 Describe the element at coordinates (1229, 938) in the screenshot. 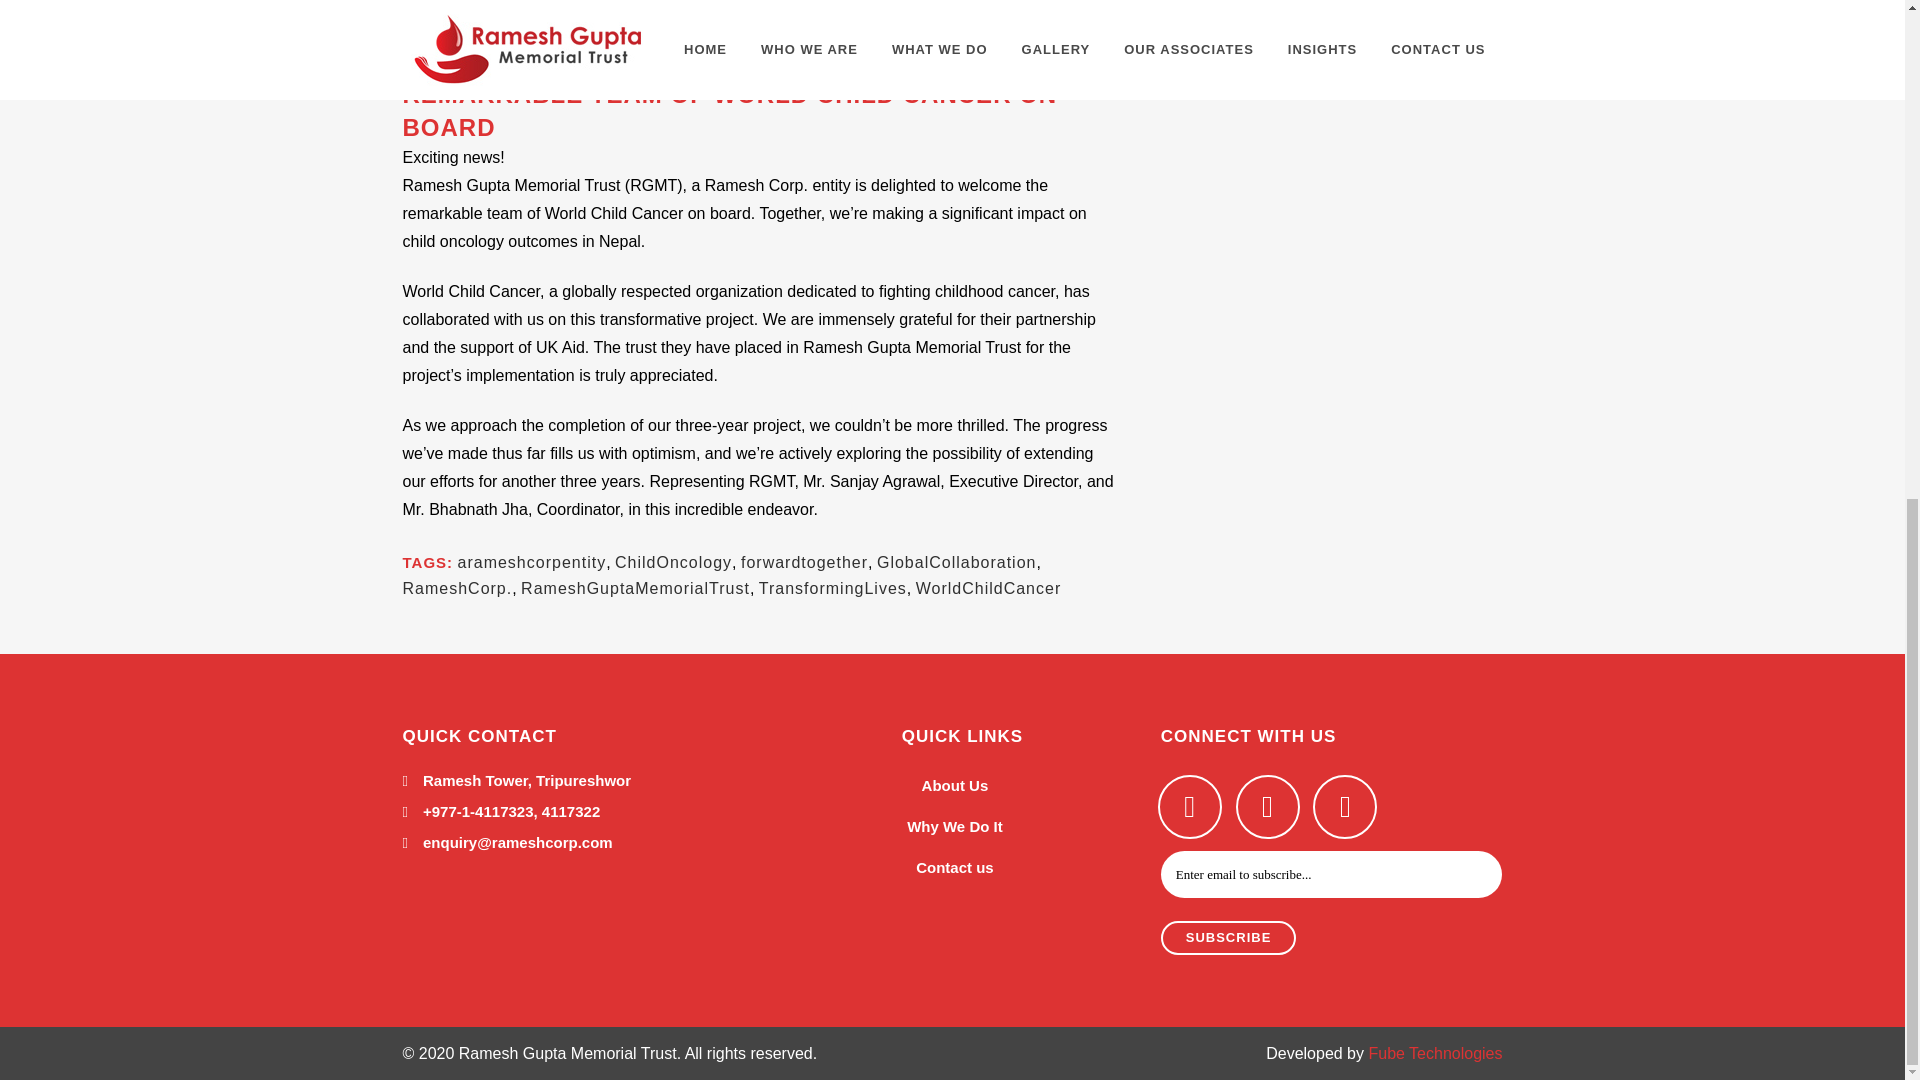

I see `Subscribe` at that location.